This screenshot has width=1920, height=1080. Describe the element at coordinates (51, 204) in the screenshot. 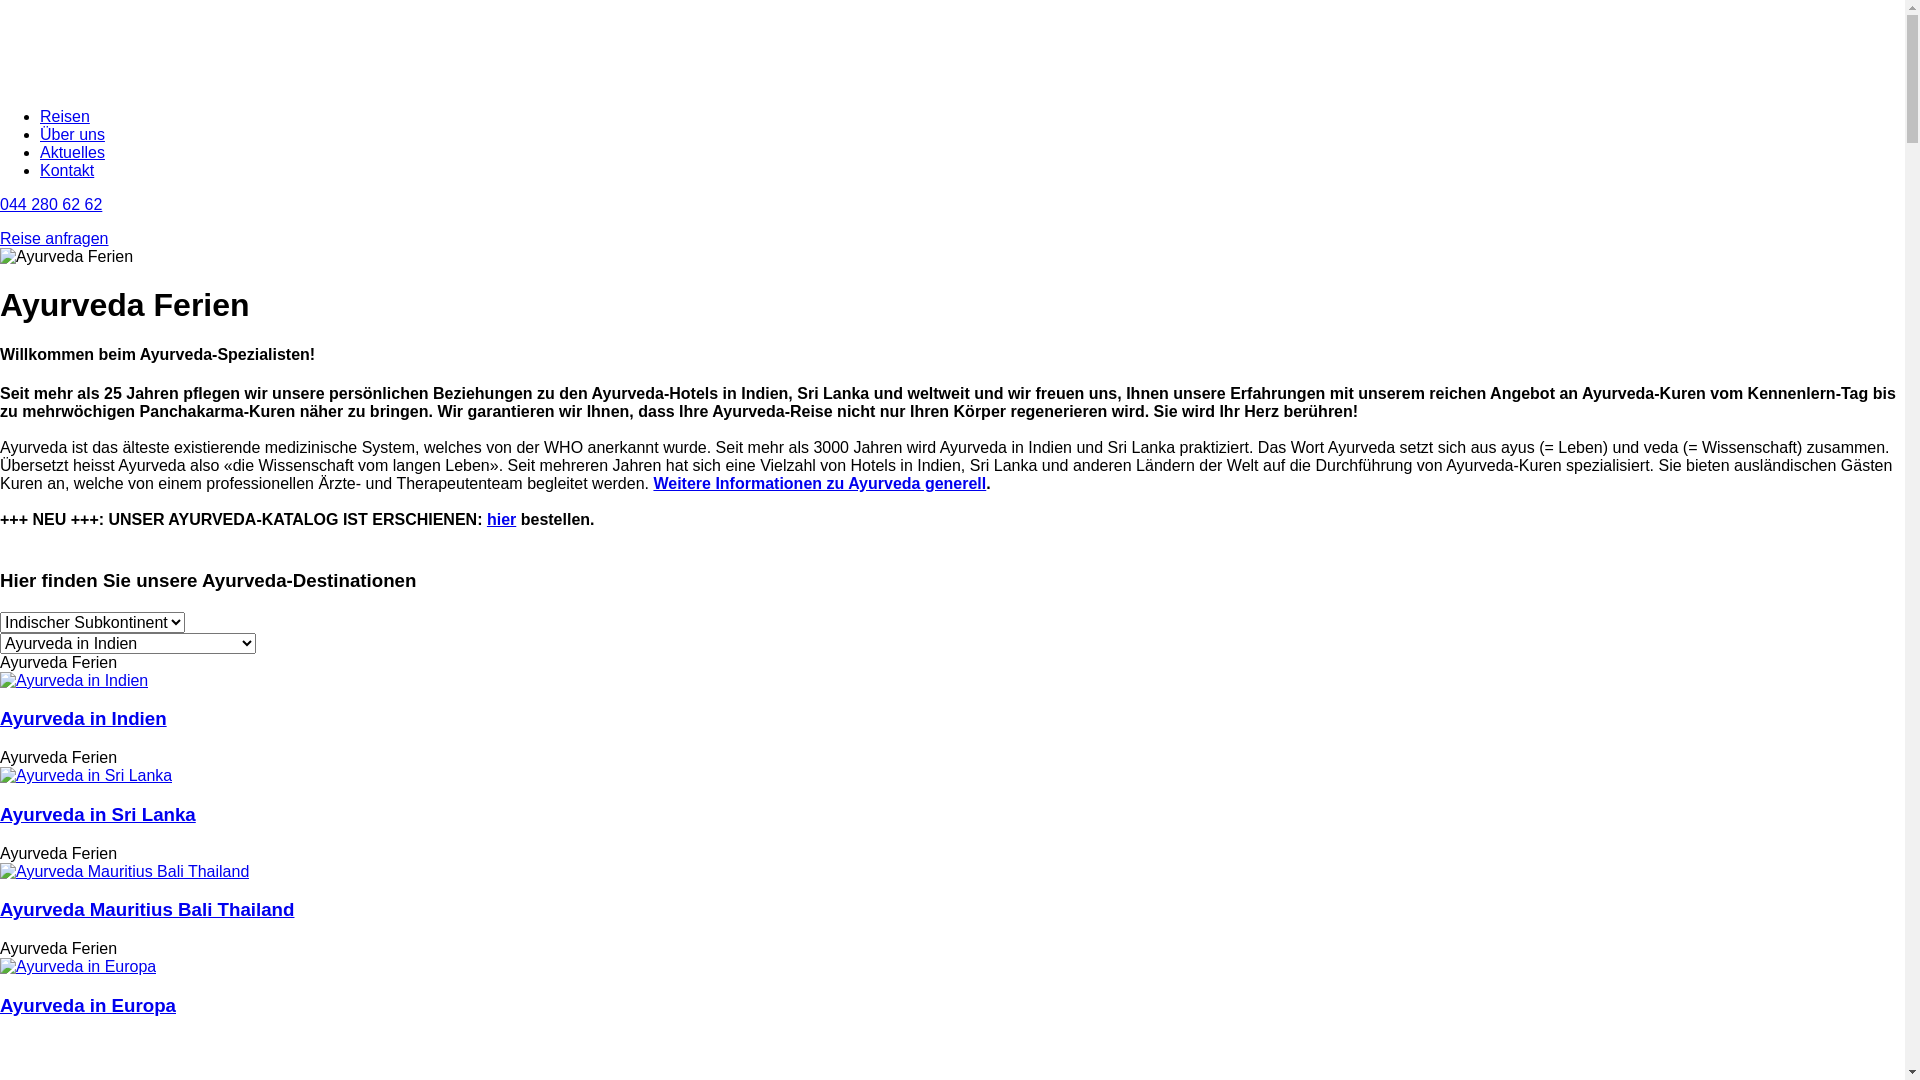

I see `044 280 62 62` at that location.